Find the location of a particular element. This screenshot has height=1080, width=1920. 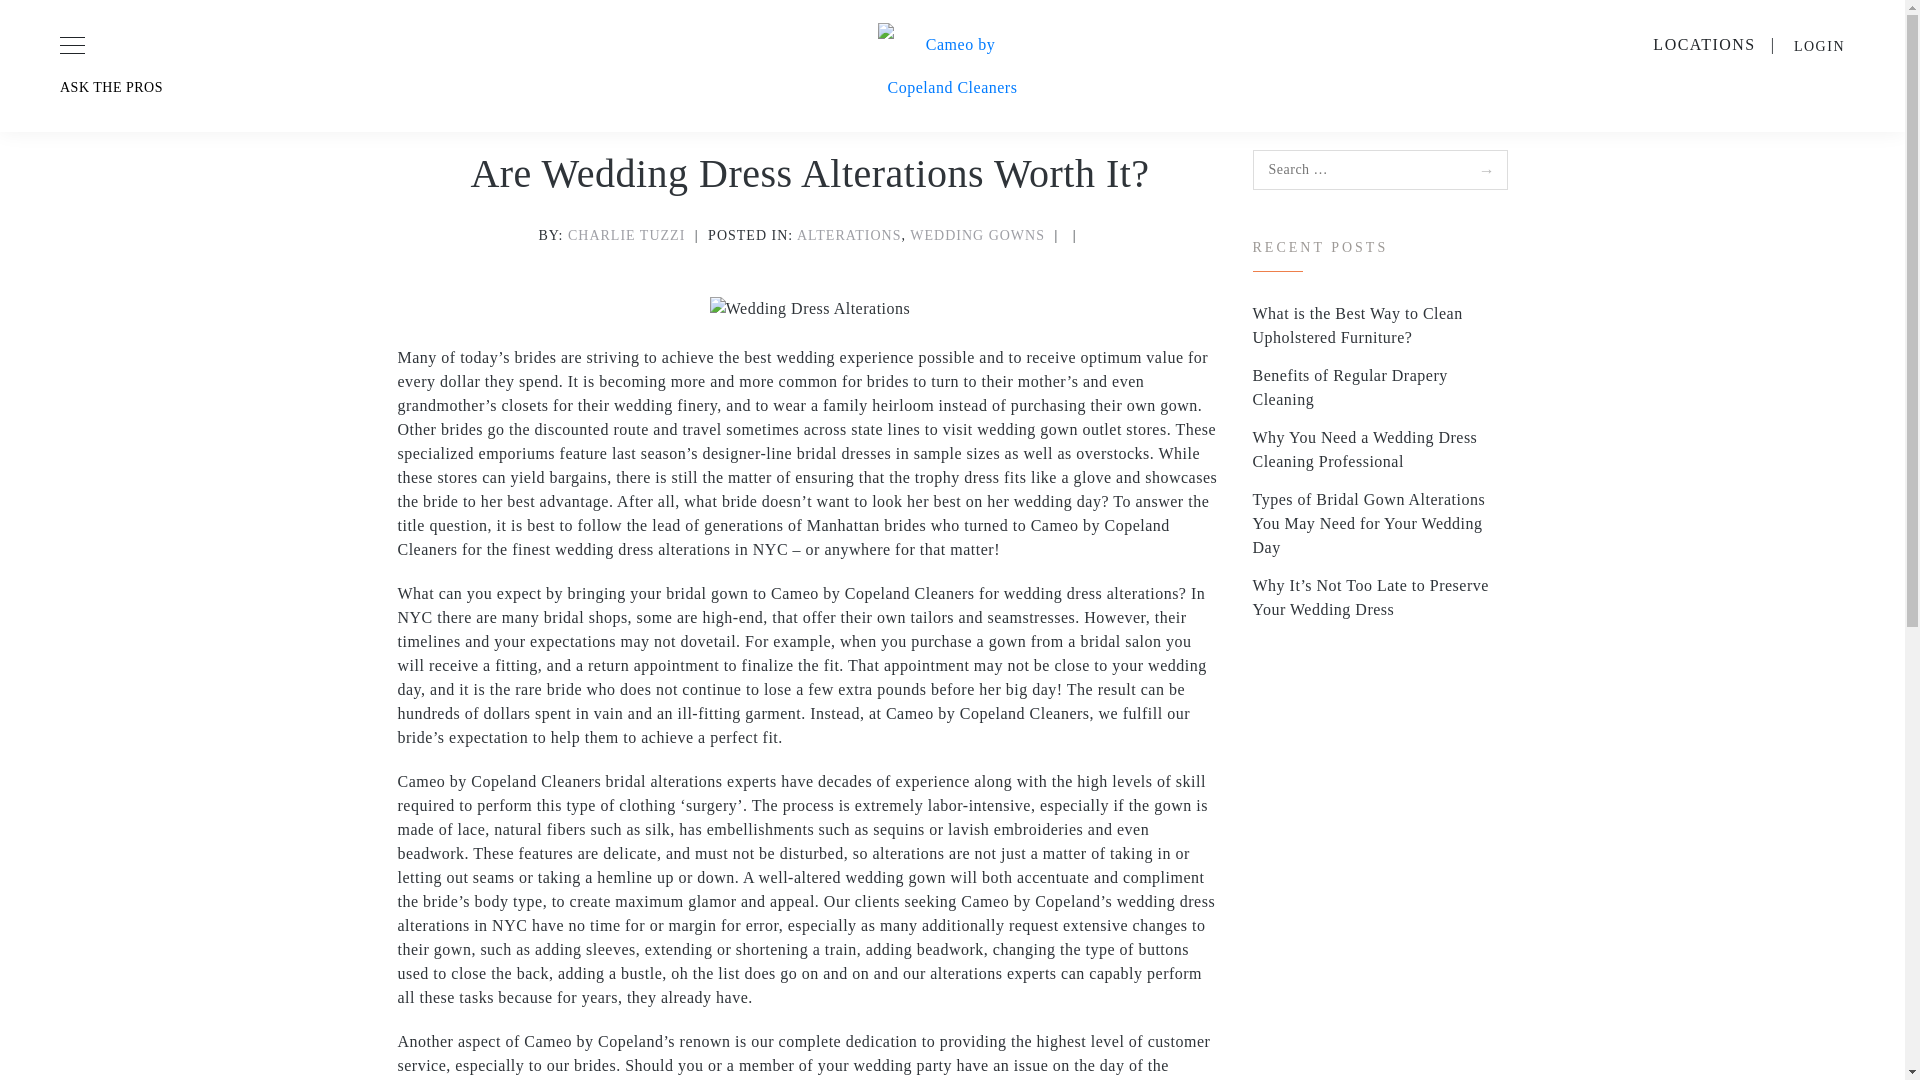

LOCATIONS is located at coordinates (1704, 44).